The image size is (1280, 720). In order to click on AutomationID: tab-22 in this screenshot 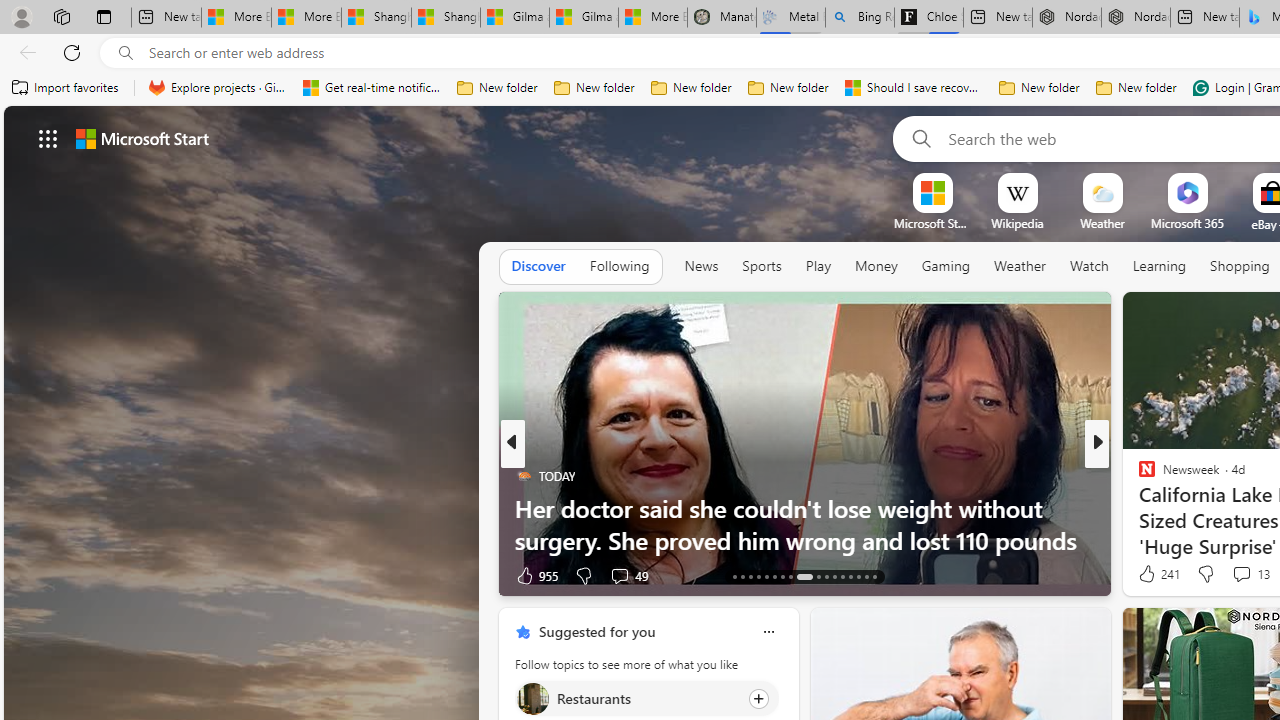, I will do `click(818, 576)`.